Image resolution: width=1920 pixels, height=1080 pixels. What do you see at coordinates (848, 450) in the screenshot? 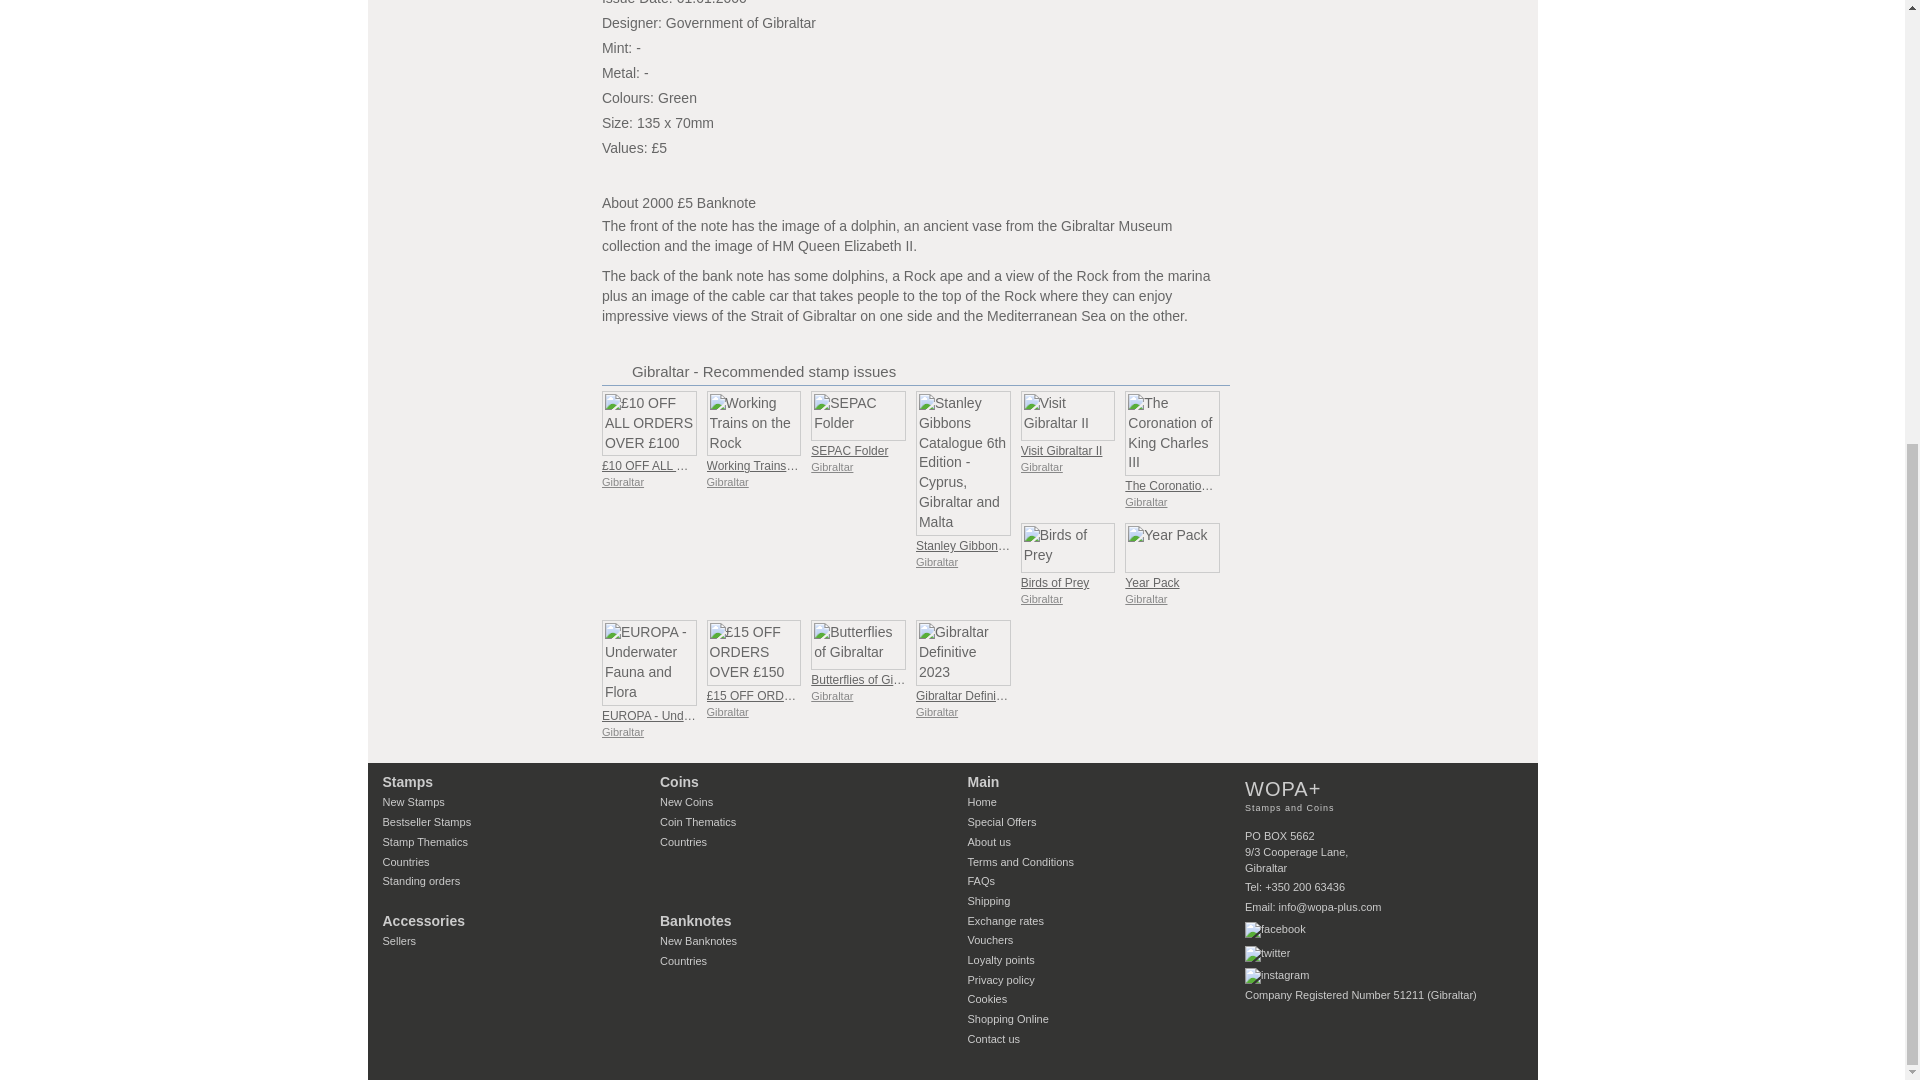
I see `SEPAC Folder` at bounding box center [848, 450].